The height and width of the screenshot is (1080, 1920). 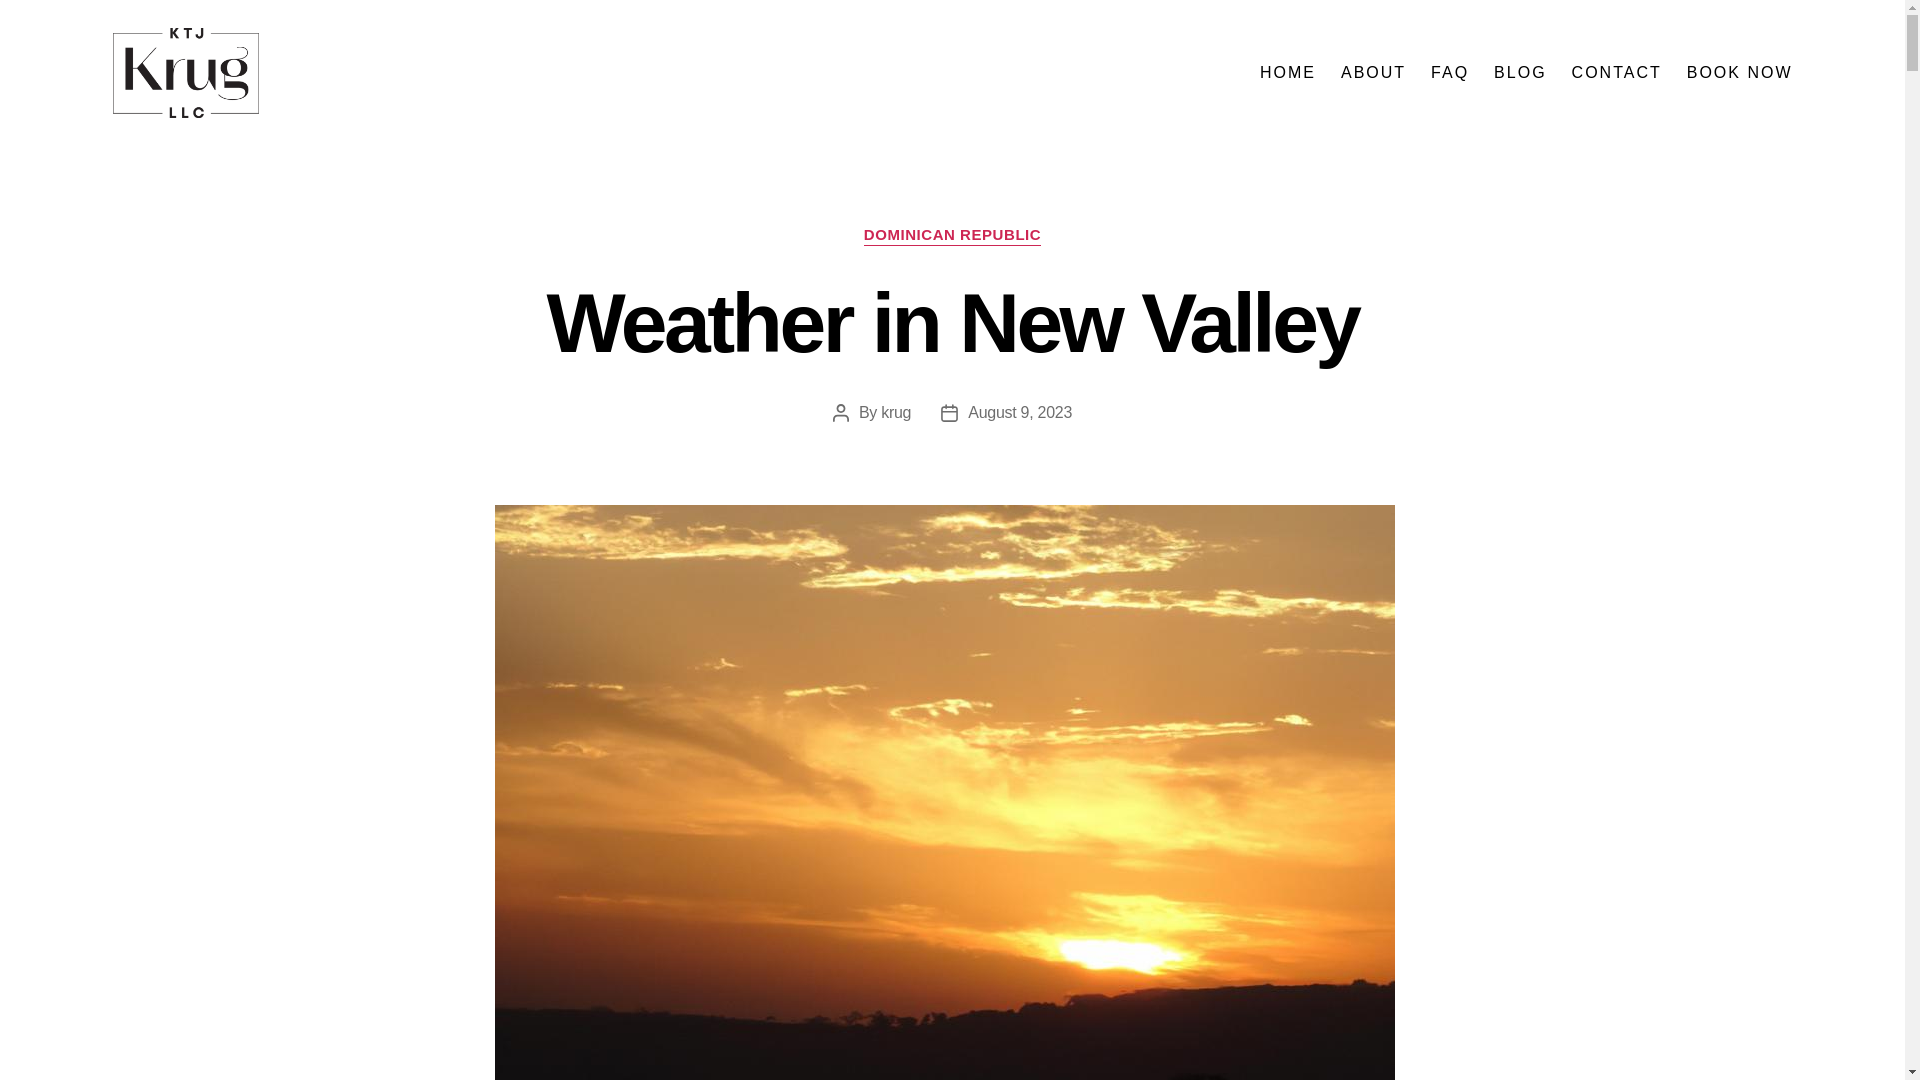 What do you see at coordinates (1519, 72) in the screenshot?
I see `BLOG` at bounding box center [1519, 72].